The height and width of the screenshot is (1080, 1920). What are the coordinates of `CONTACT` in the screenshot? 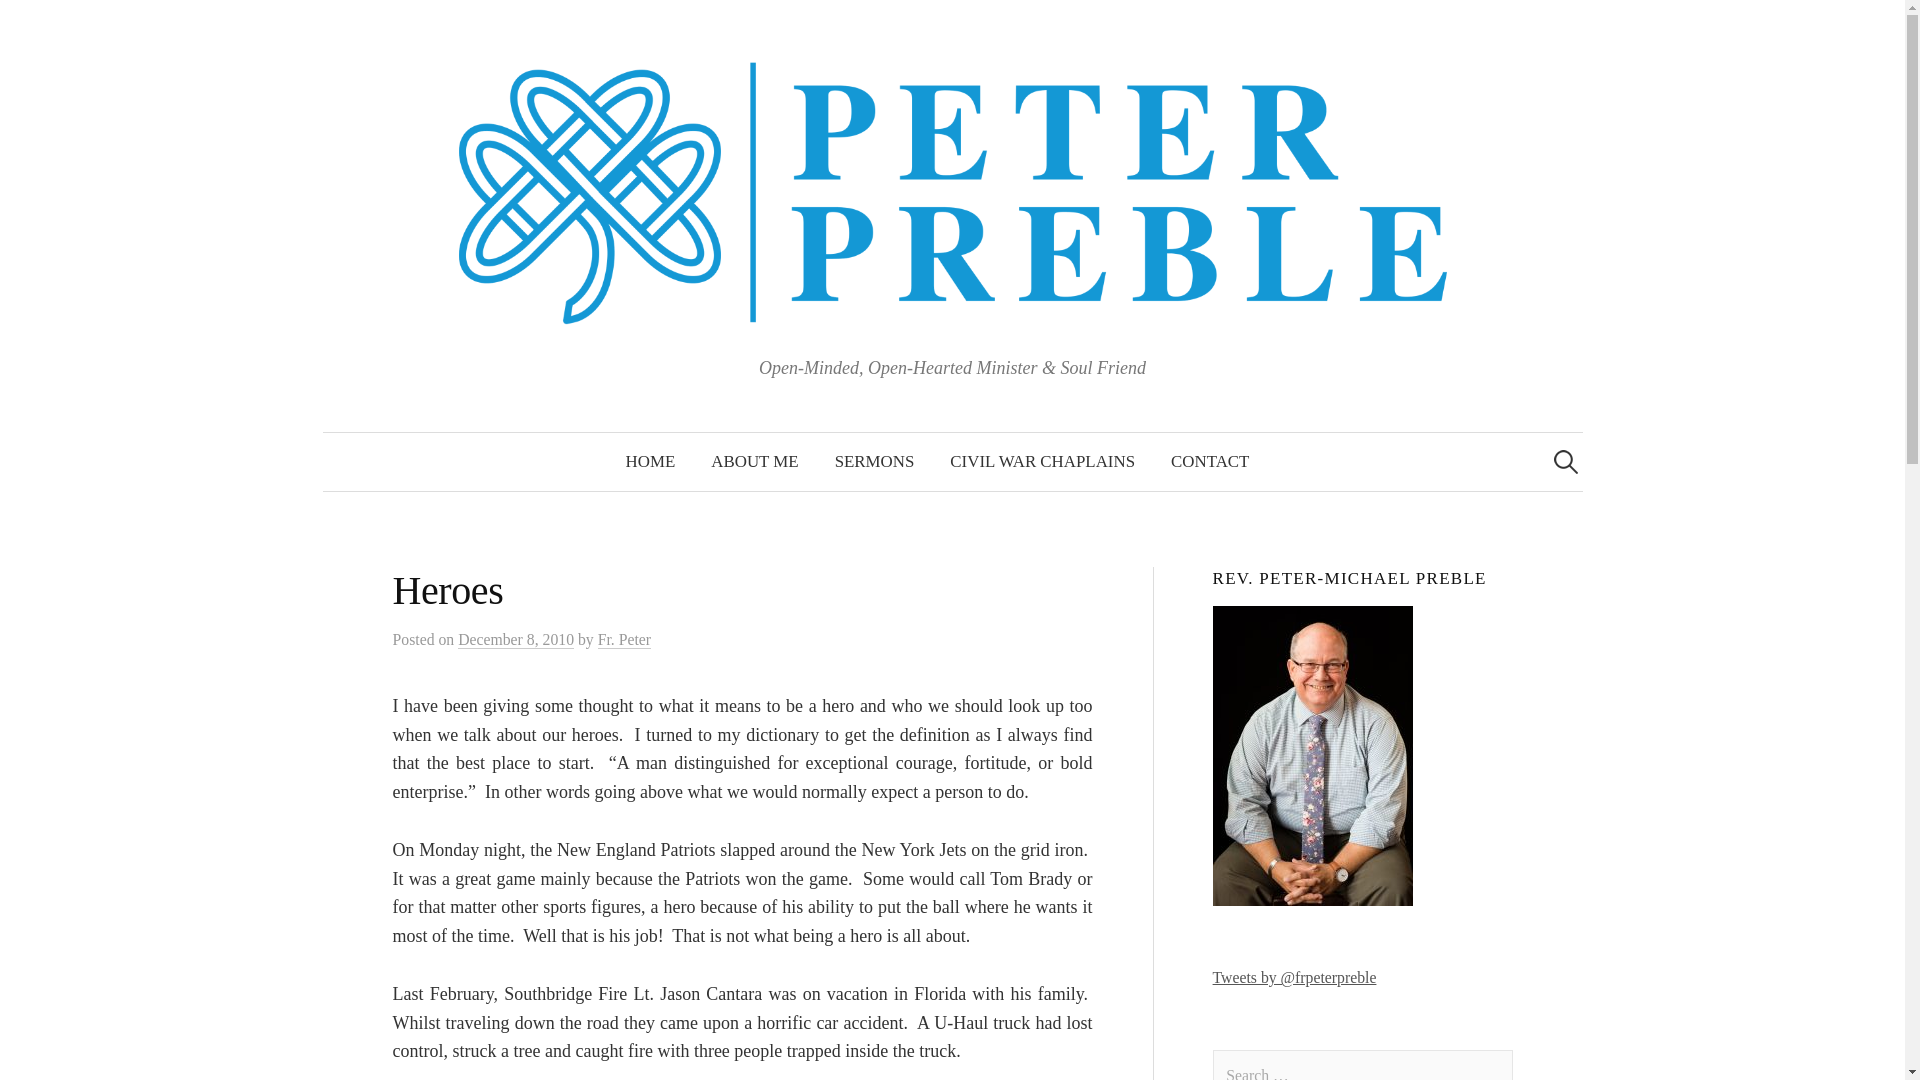 It's located at (1210, 462).